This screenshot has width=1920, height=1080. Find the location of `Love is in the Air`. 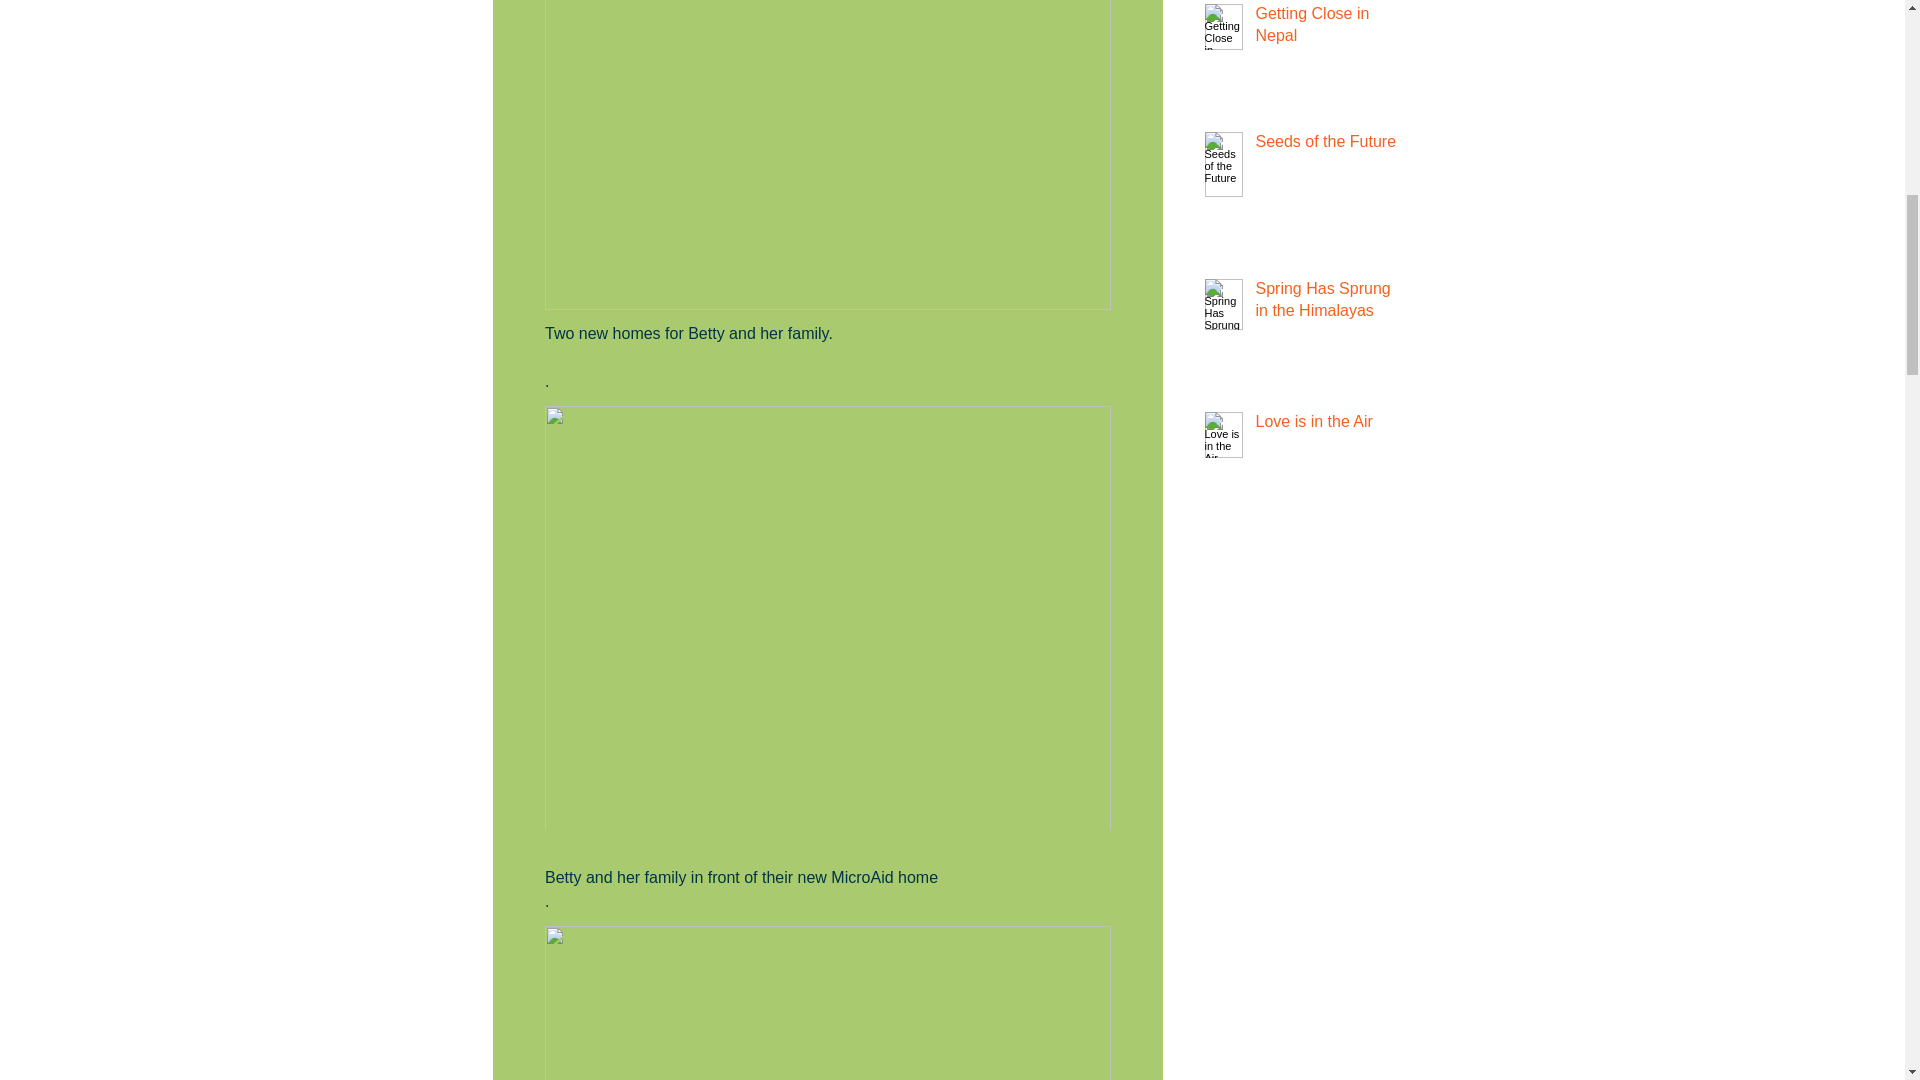

Love is in the Air is located at coordinates (1327, 426).